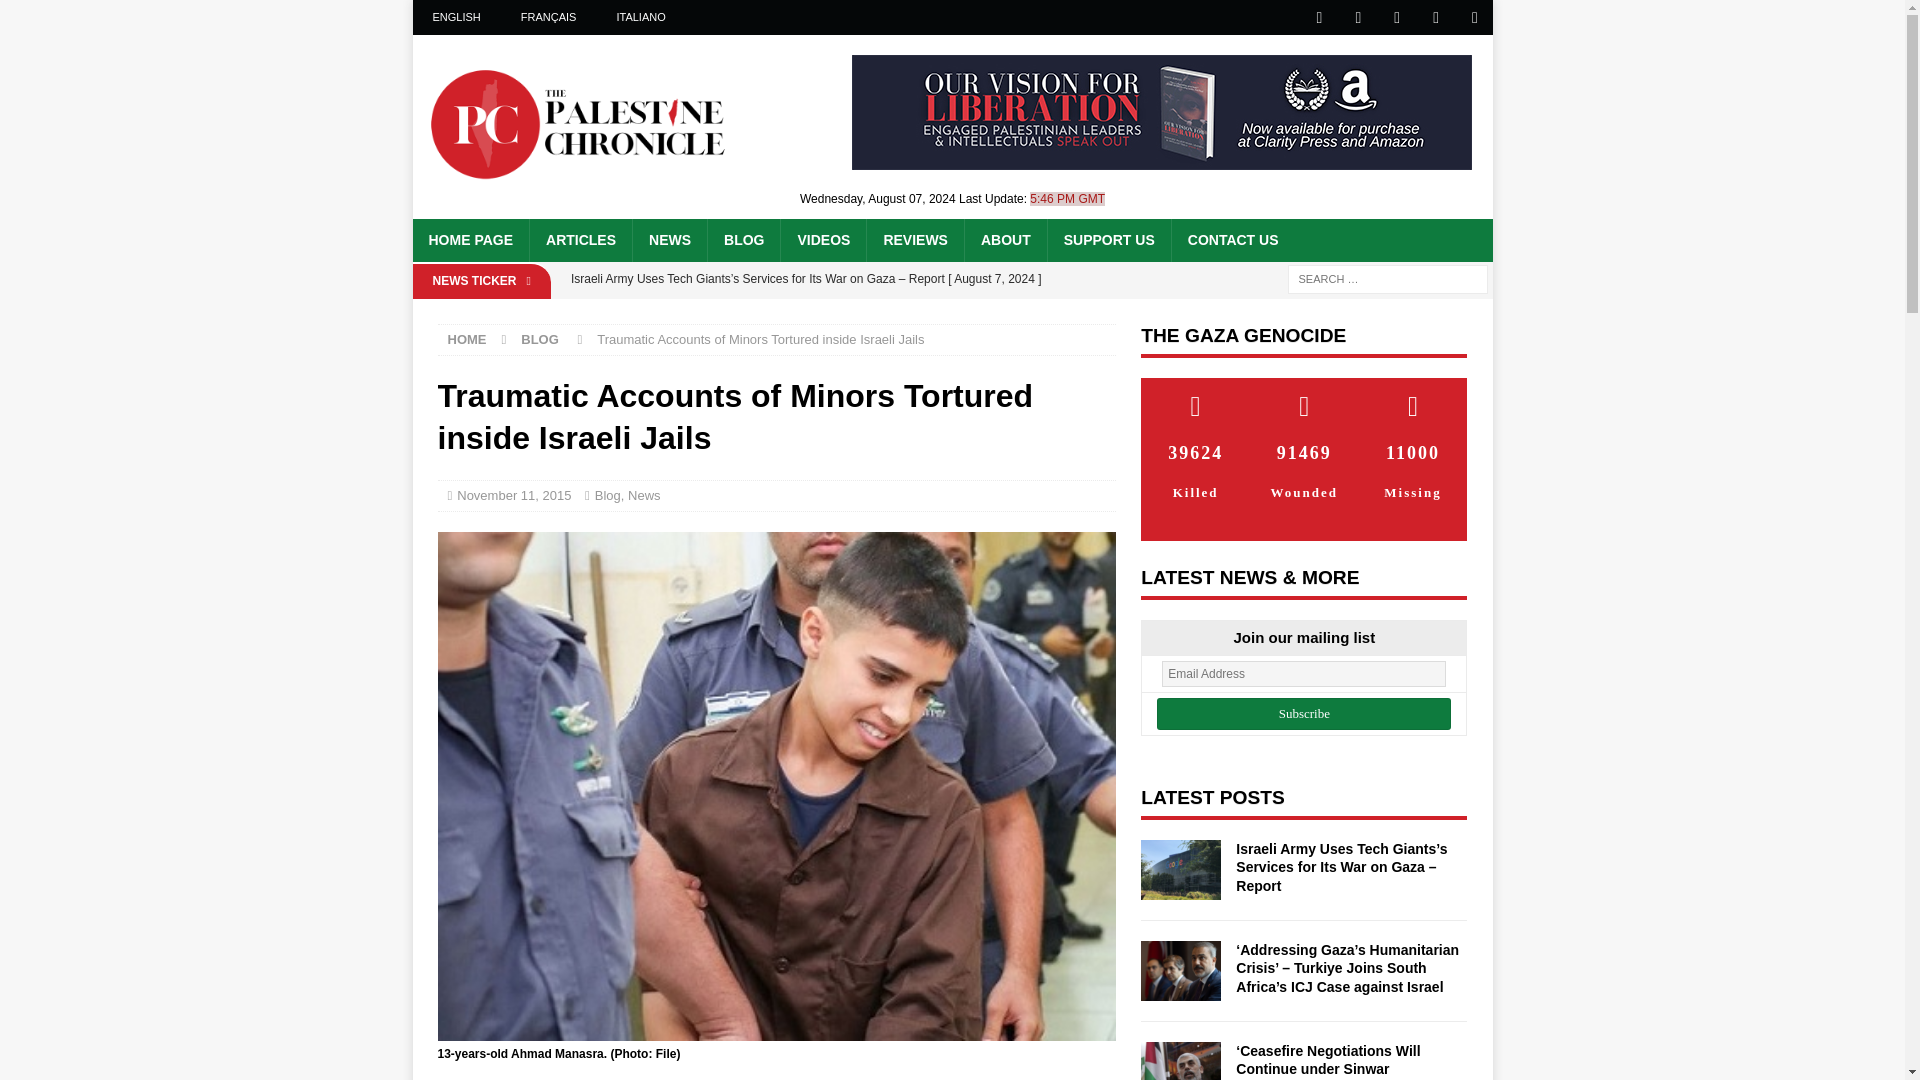  Describe the element at coordinates (742, 240) in the screenshot. I see `BLOG` at that location.